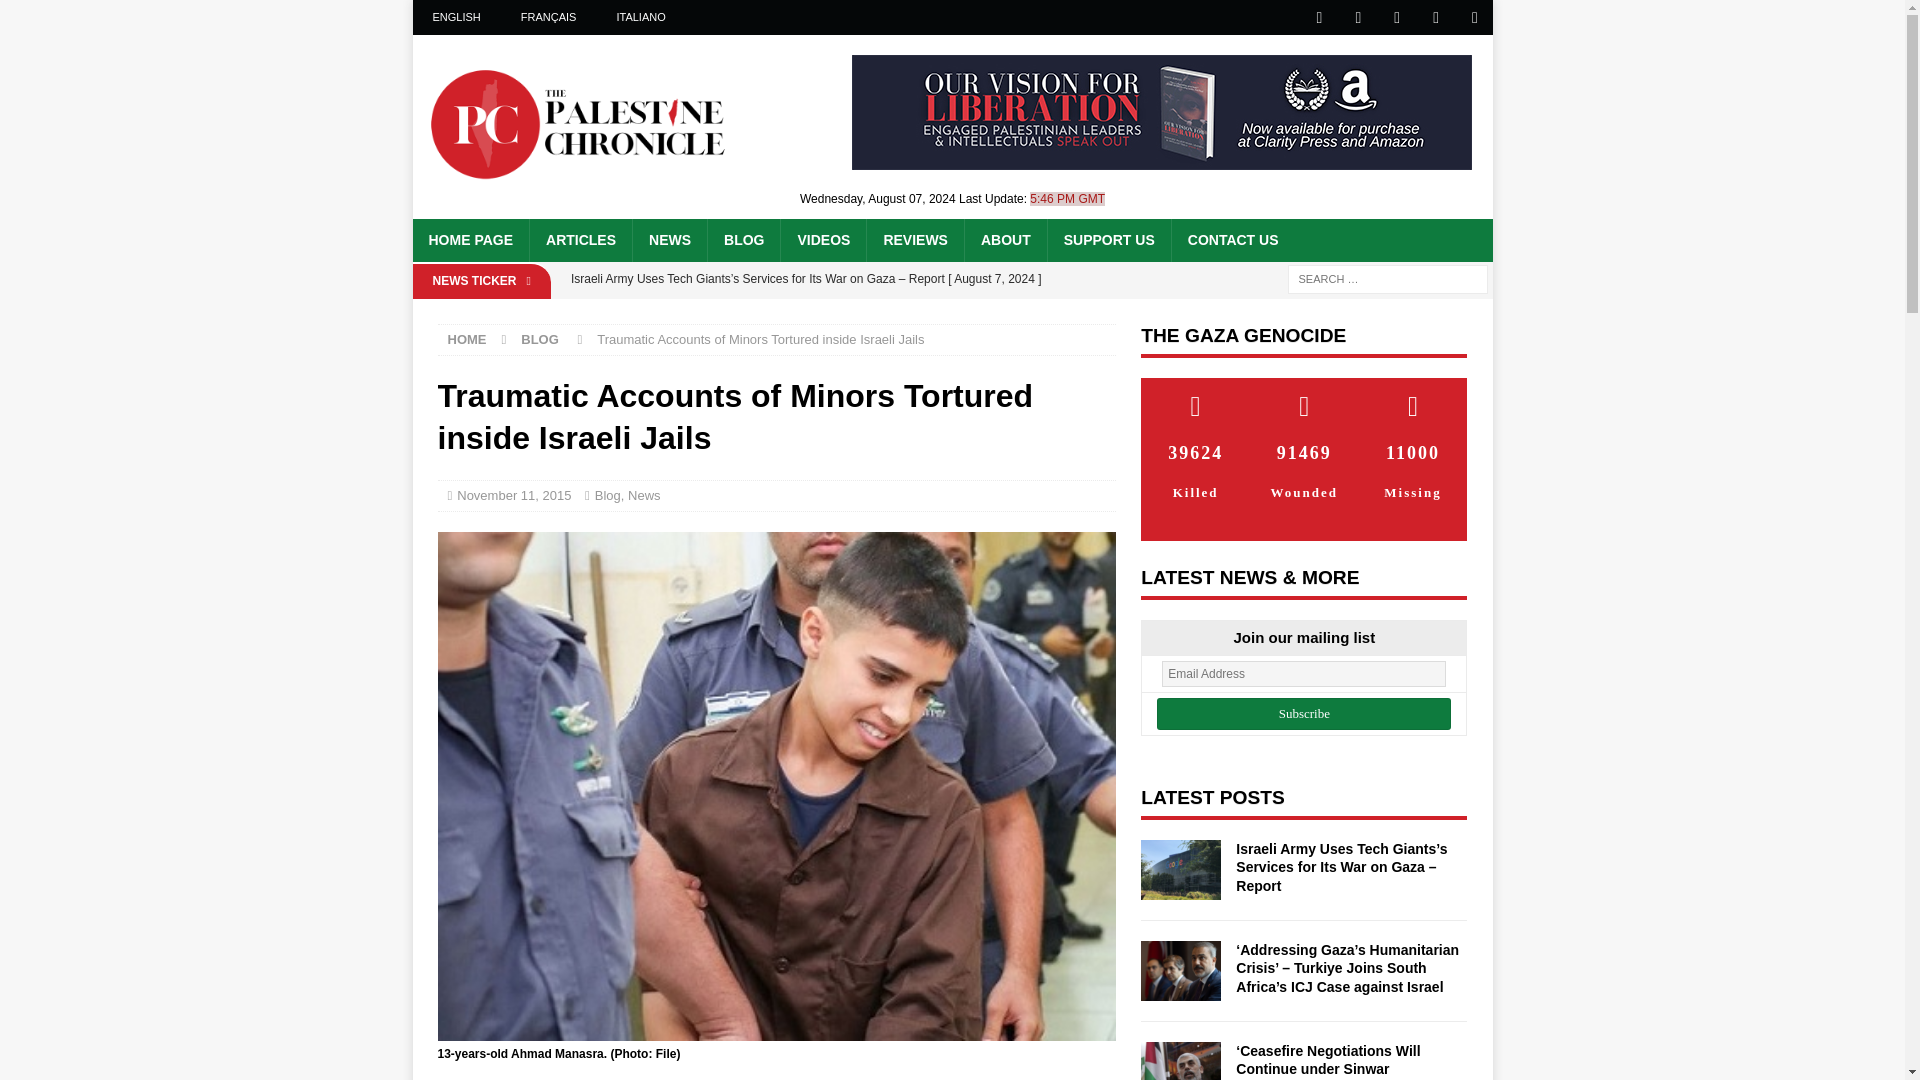  Describe the element at coordinates (742, 240) in the screenshot. I see `BLOG` at that location.